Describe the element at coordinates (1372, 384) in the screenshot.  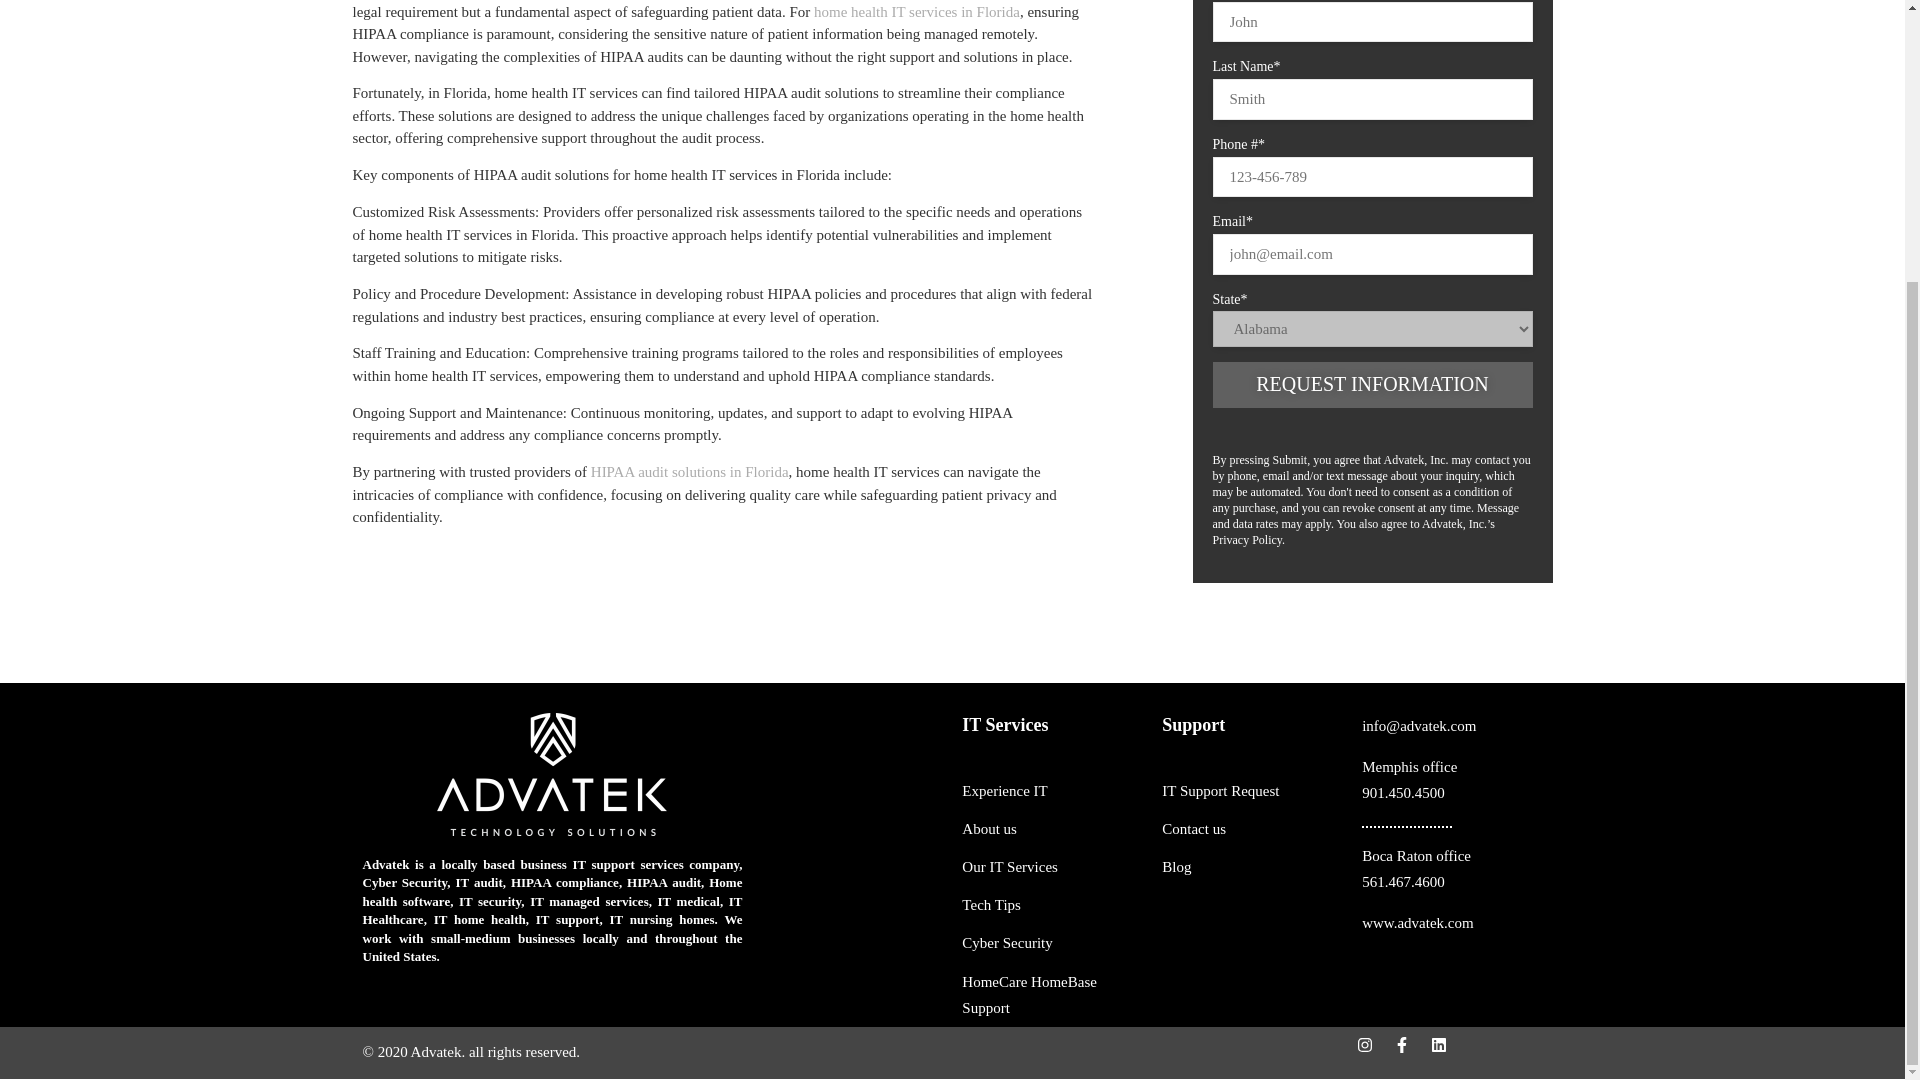
I see `www.advatek.com` at that location.